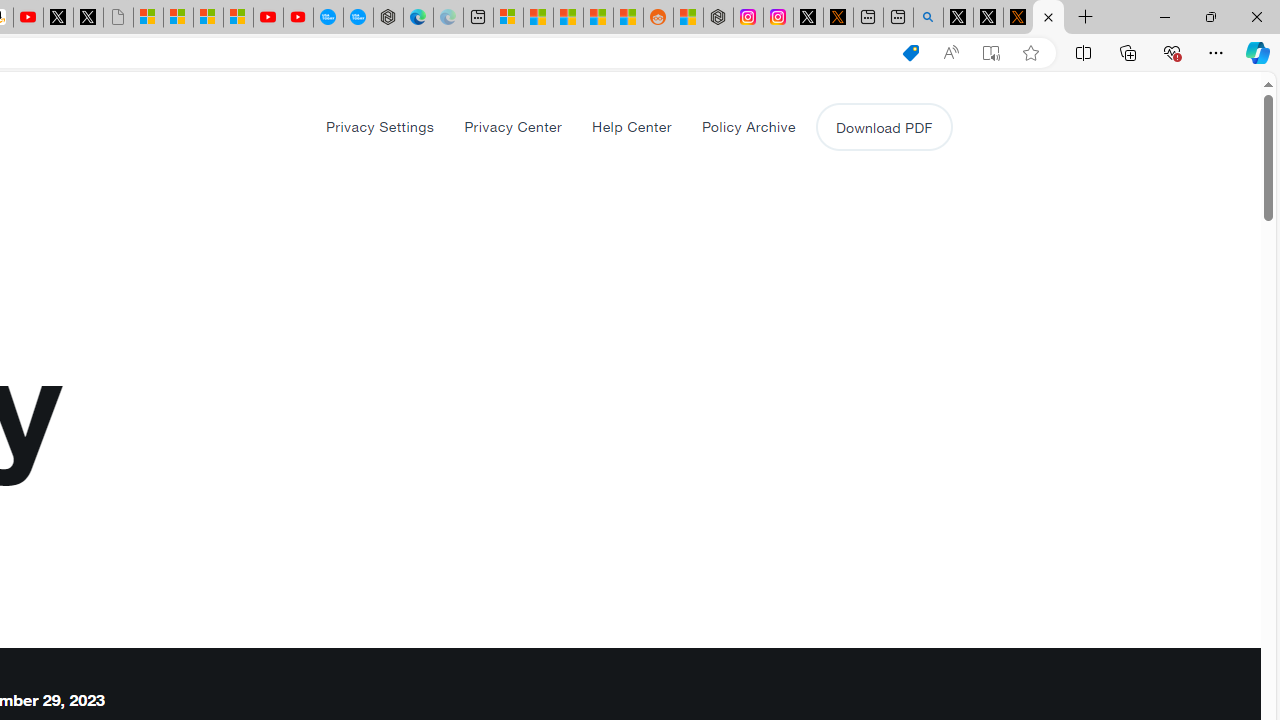  I want to click on Day 1: Arriving in Yemen (surreal to be here) - YouTube, so click(28, 18).